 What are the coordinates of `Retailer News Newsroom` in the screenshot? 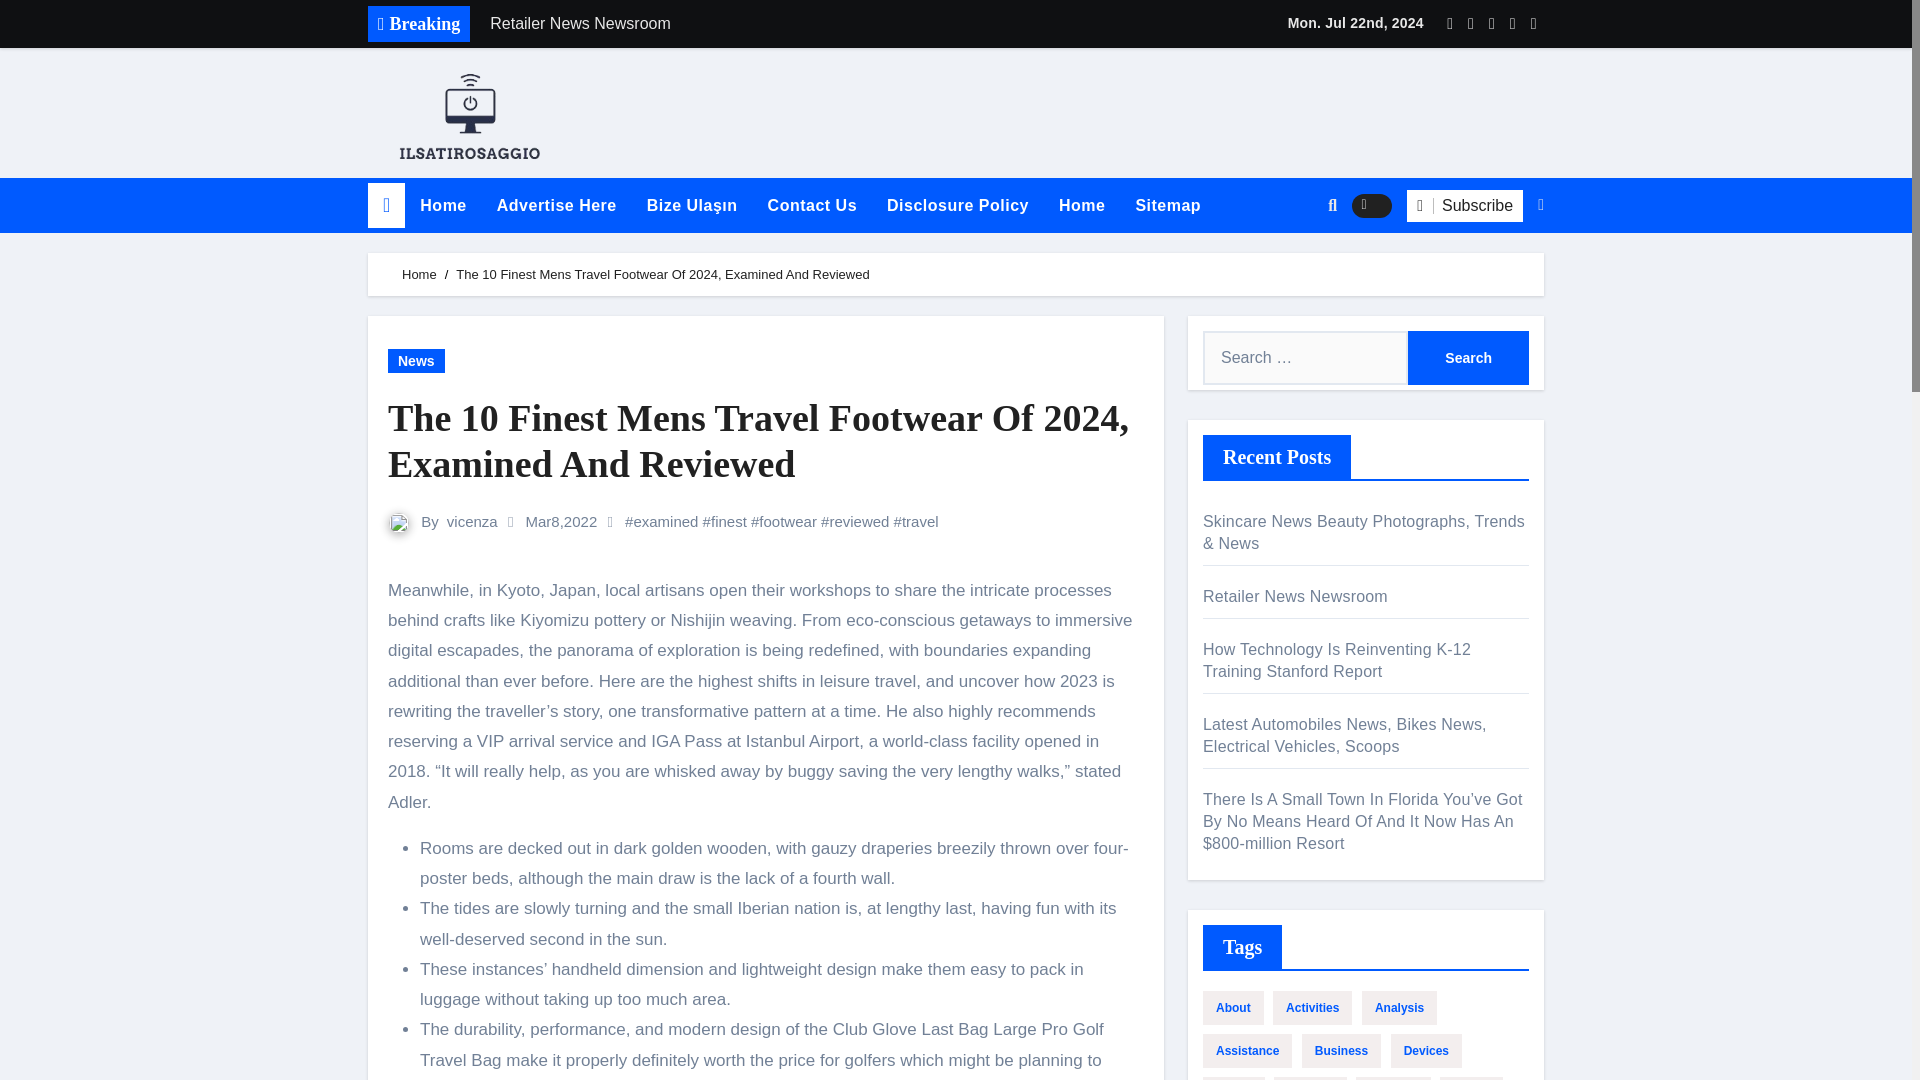 It's located at (757, 24).